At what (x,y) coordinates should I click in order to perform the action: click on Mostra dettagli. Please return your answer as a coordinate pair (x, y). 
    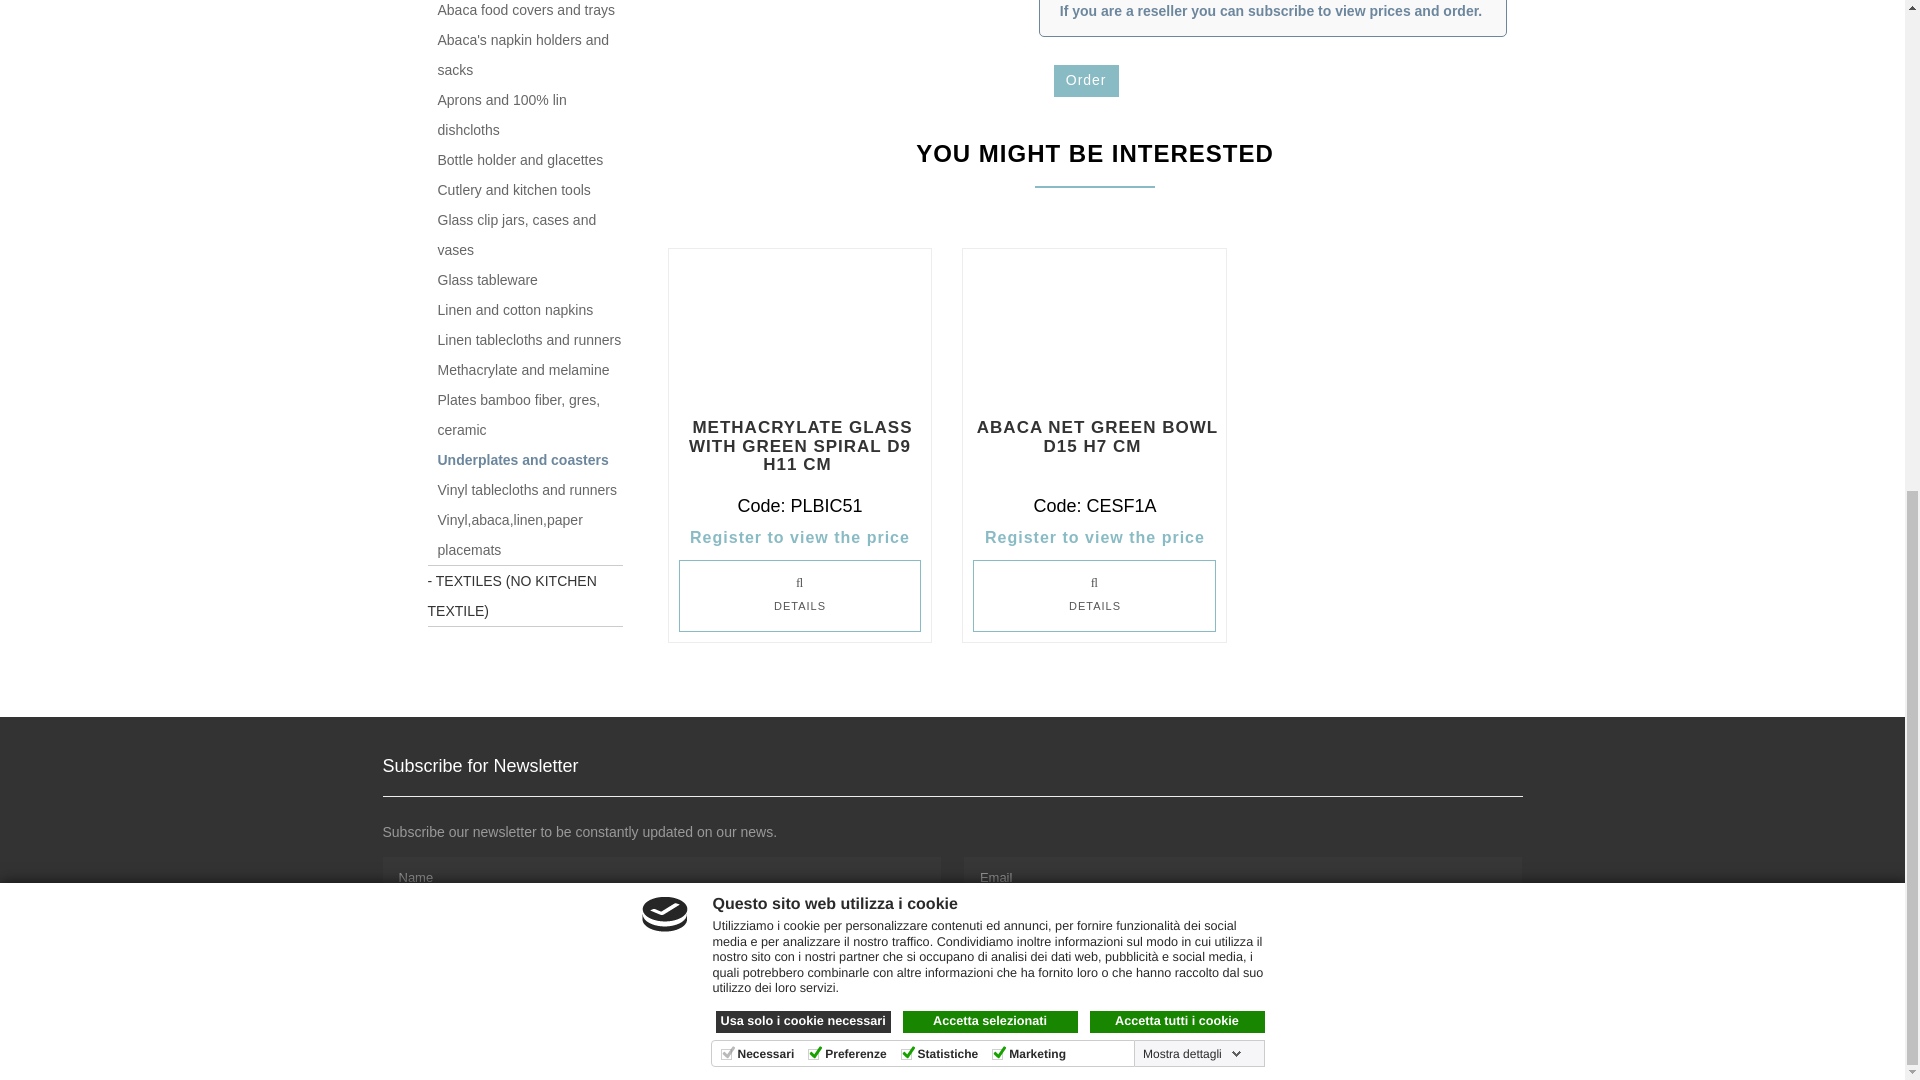
    Looking at the image, I should click on (1192, 158).